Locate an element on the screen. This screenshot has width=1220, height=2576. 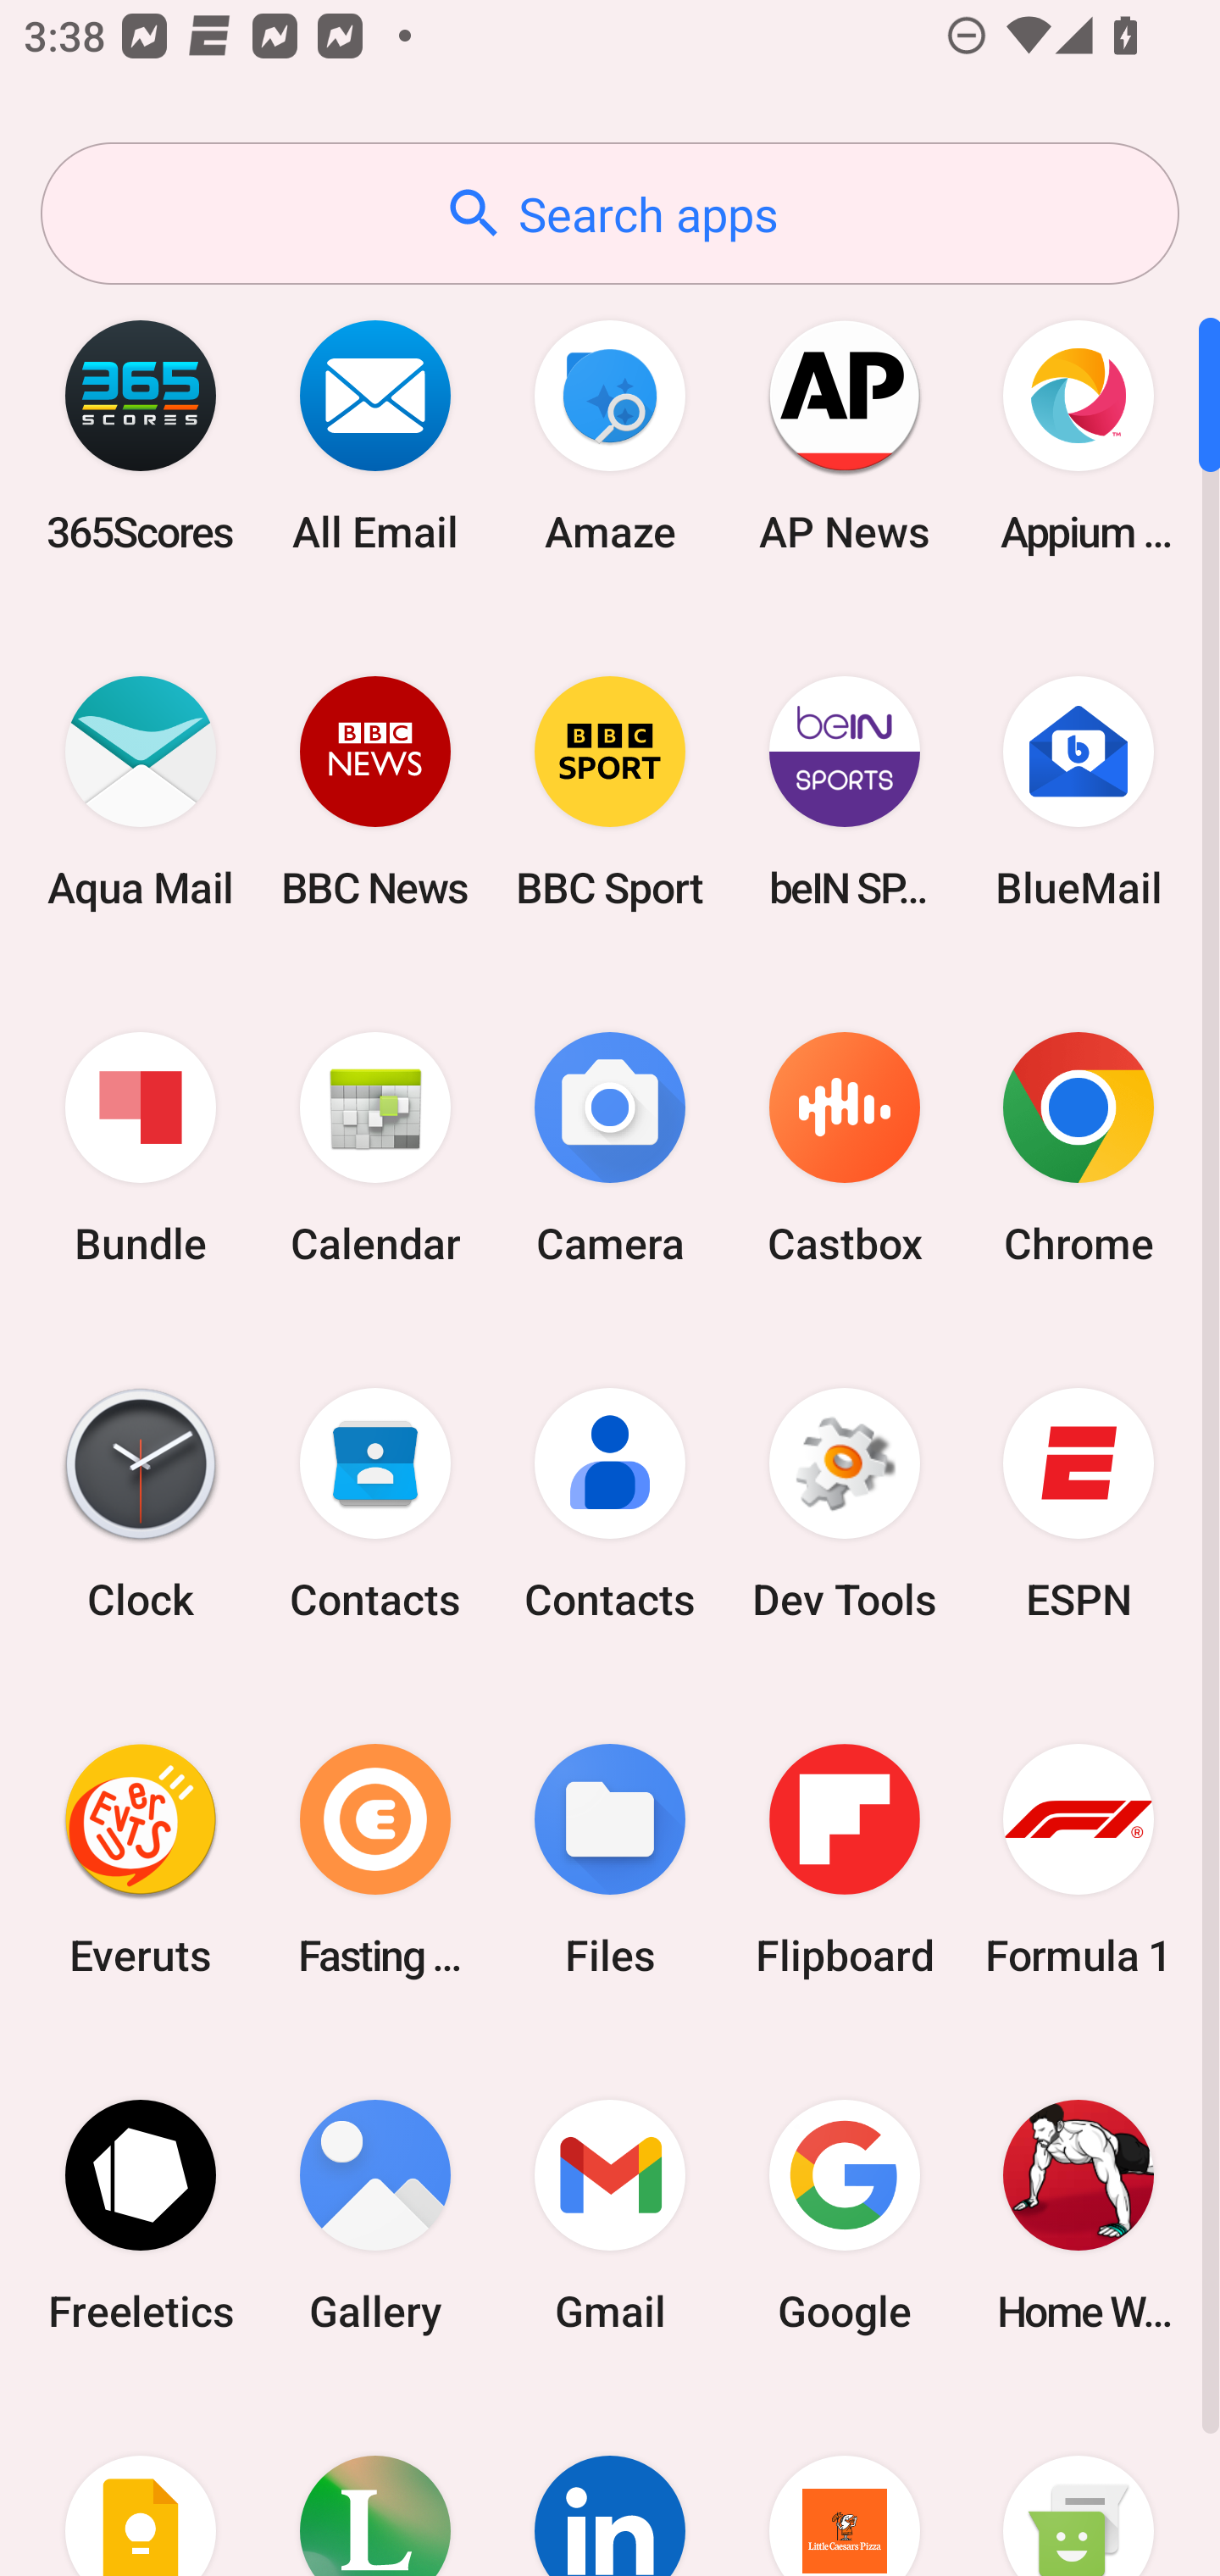
Little Caesars Pizza is located at coordinates (844, 2484).